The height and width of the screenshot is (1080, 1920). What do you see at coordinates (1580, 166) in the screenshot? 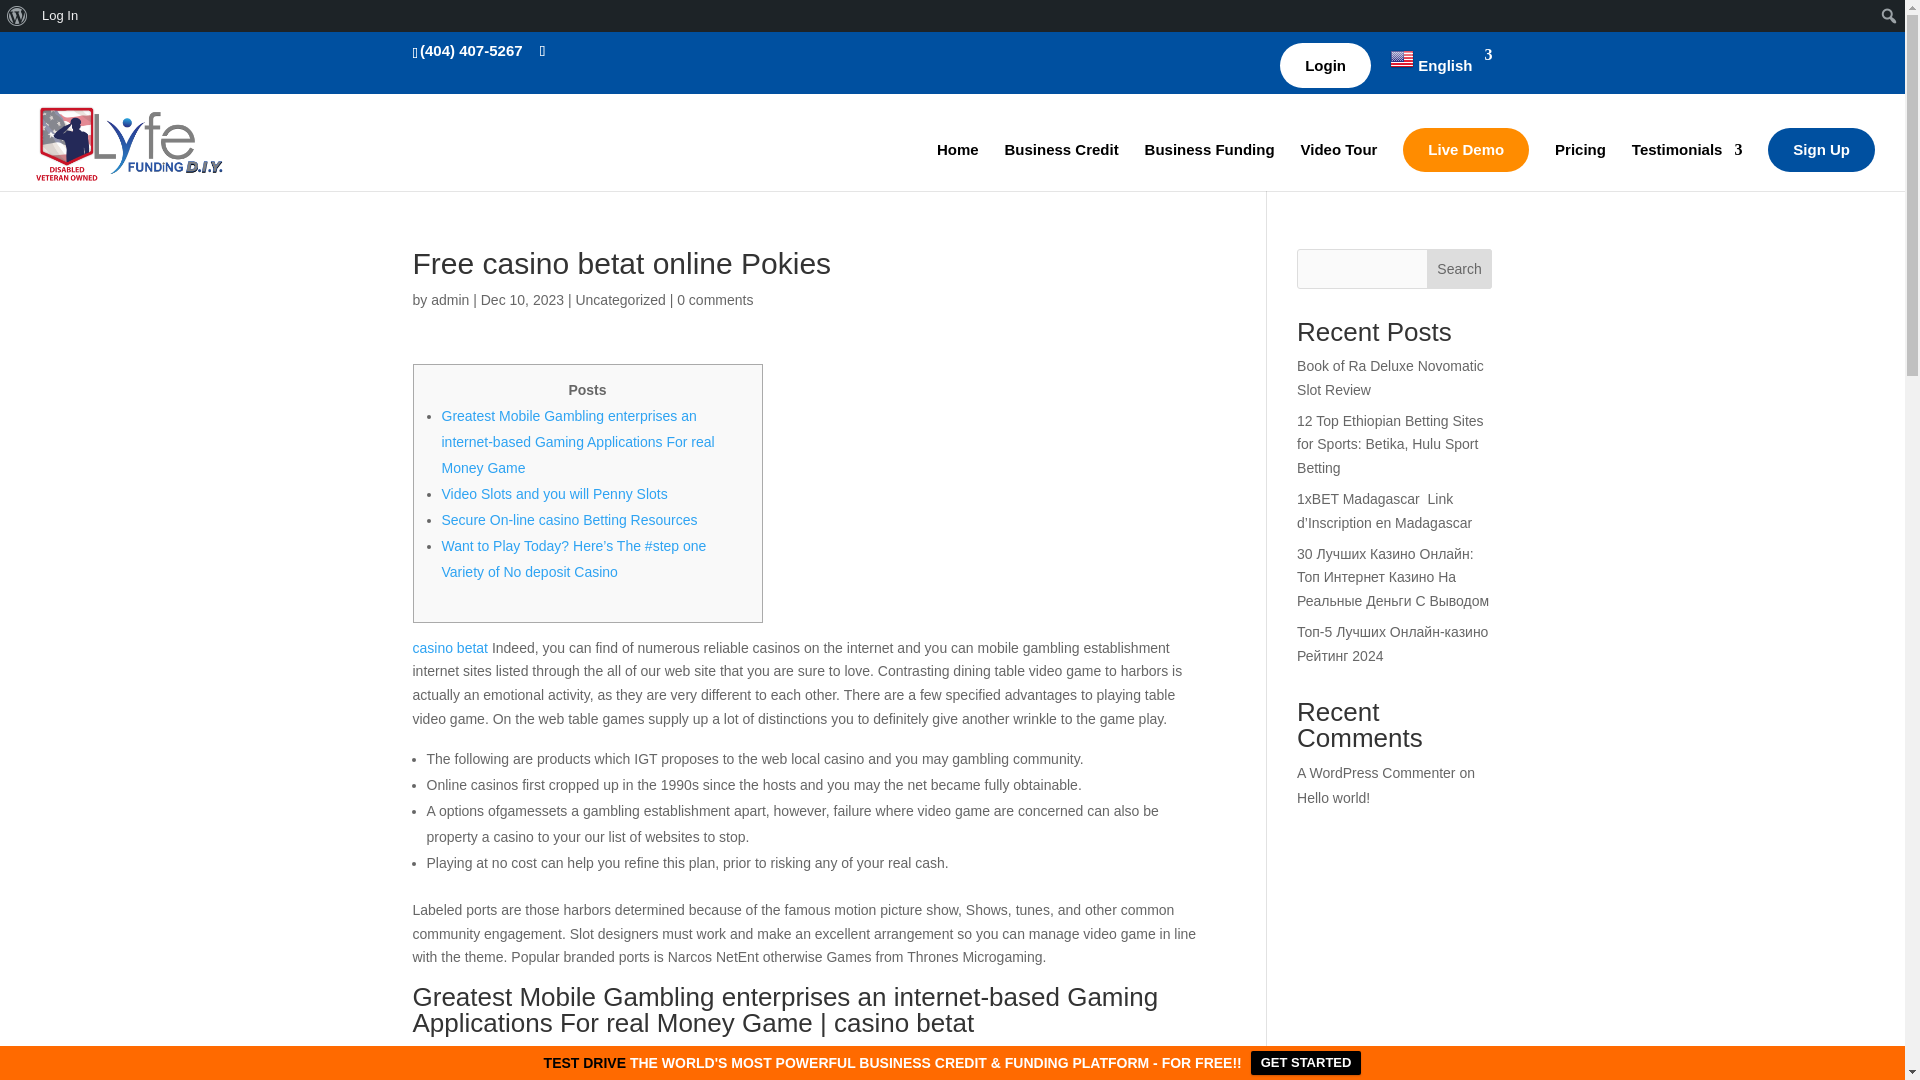
I see `Pricing` at bounding box center [1580, 166].